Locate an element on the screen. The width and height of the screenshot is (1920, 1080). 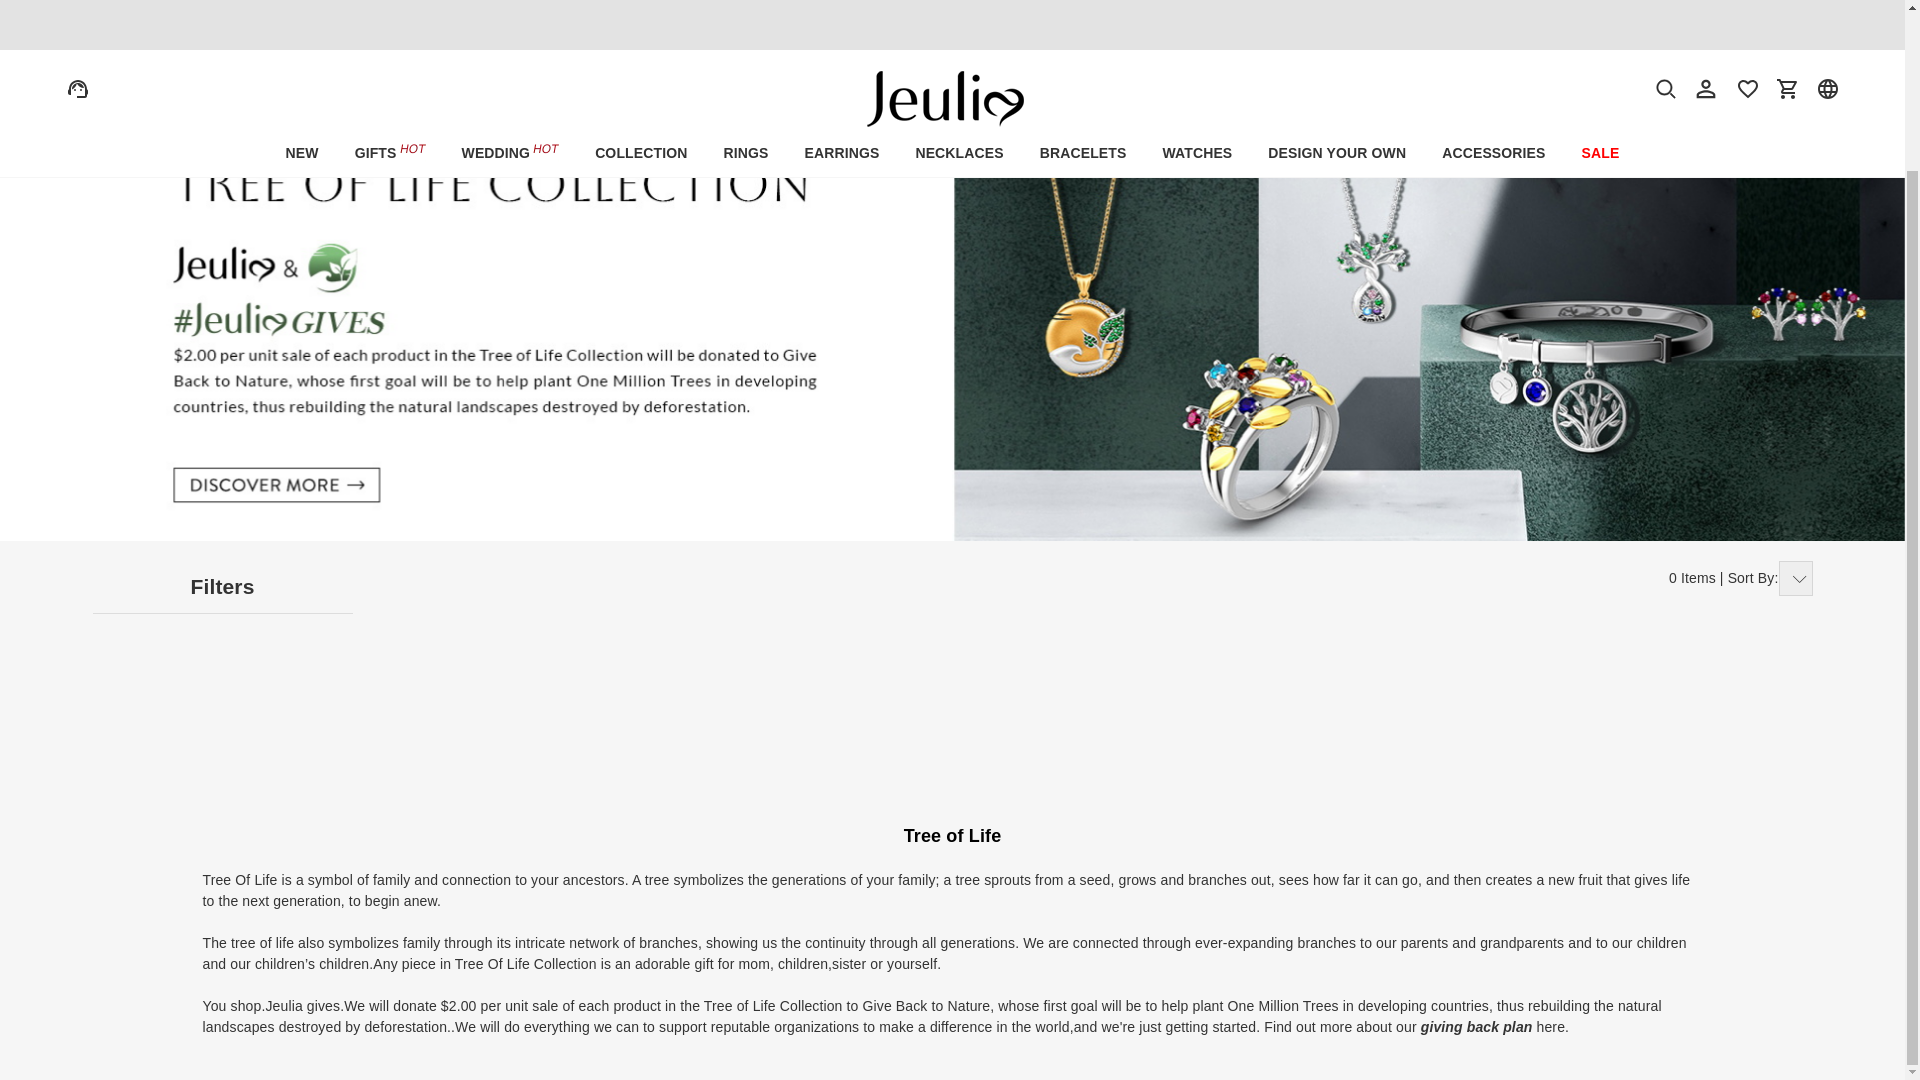
Collection is located at coordinates (127, 82).